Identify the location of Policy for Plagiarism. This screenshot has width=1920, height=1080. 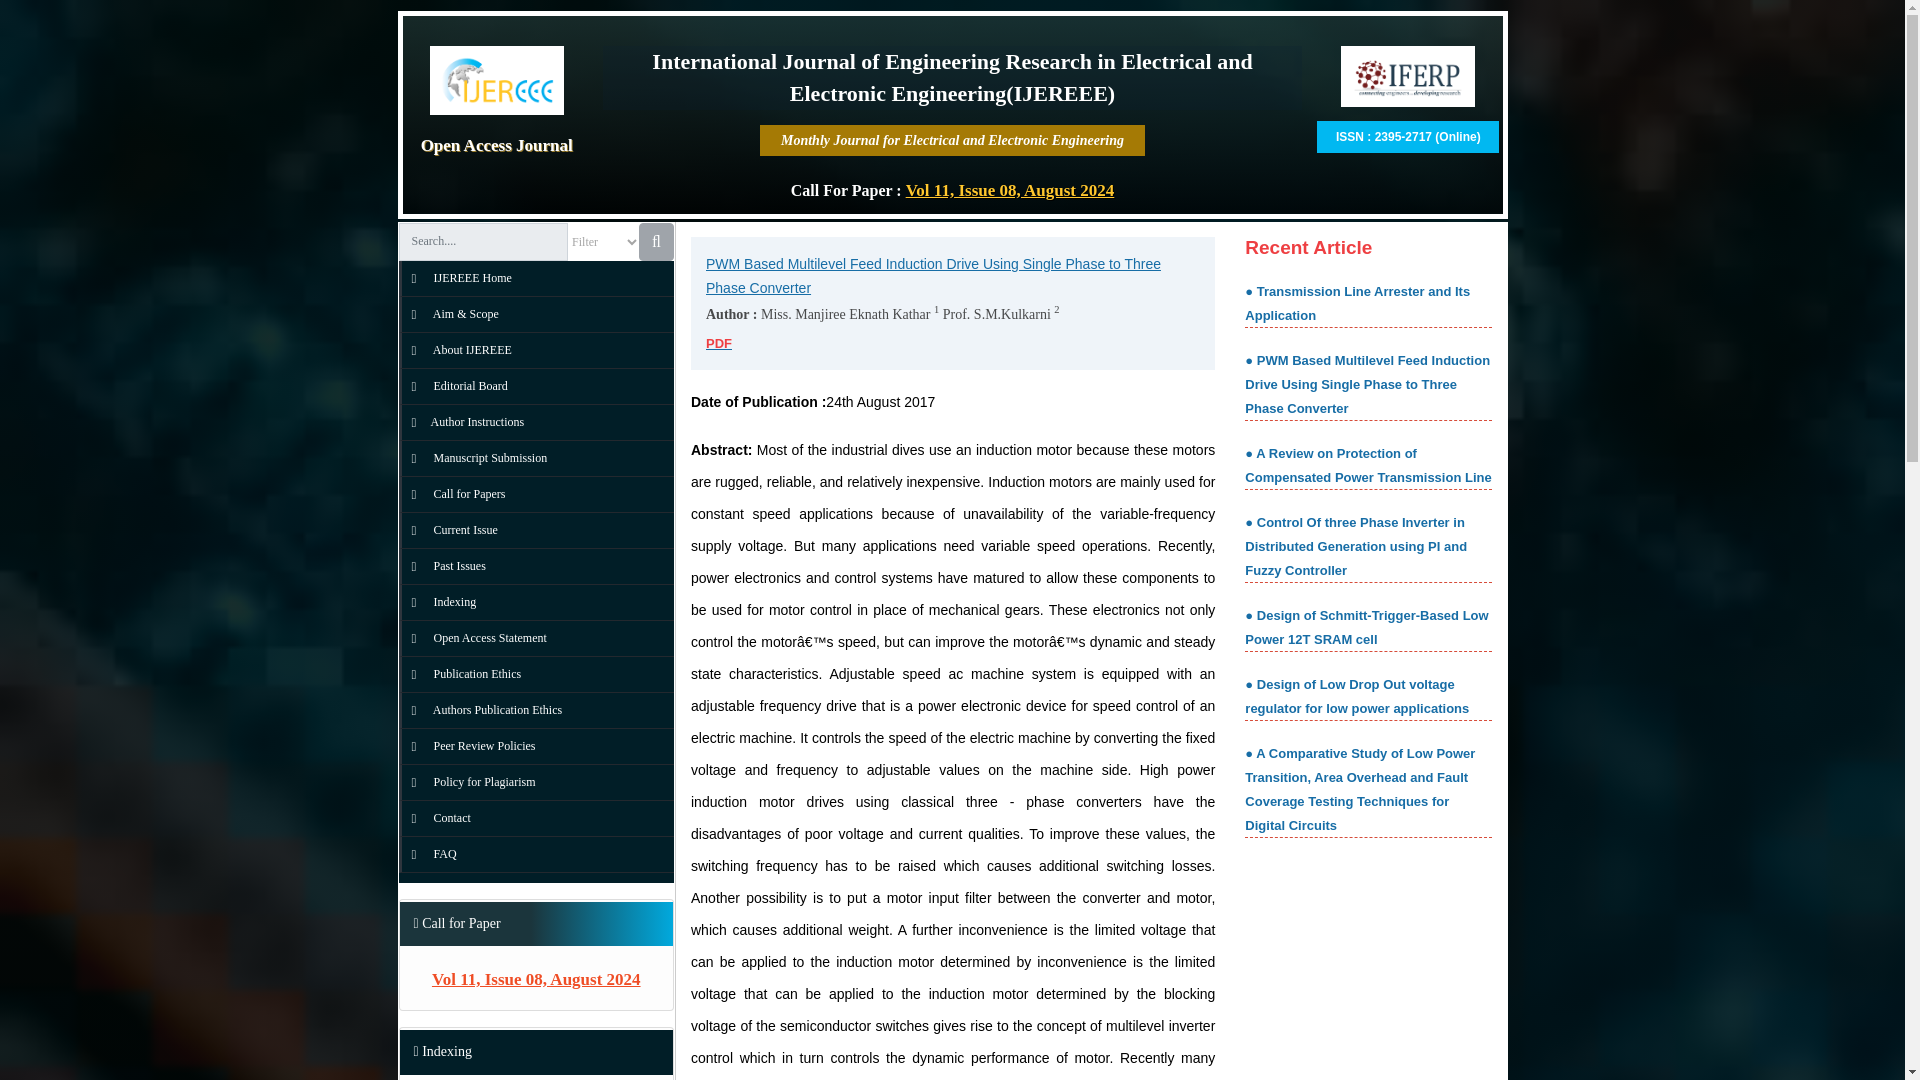
(468, 782).